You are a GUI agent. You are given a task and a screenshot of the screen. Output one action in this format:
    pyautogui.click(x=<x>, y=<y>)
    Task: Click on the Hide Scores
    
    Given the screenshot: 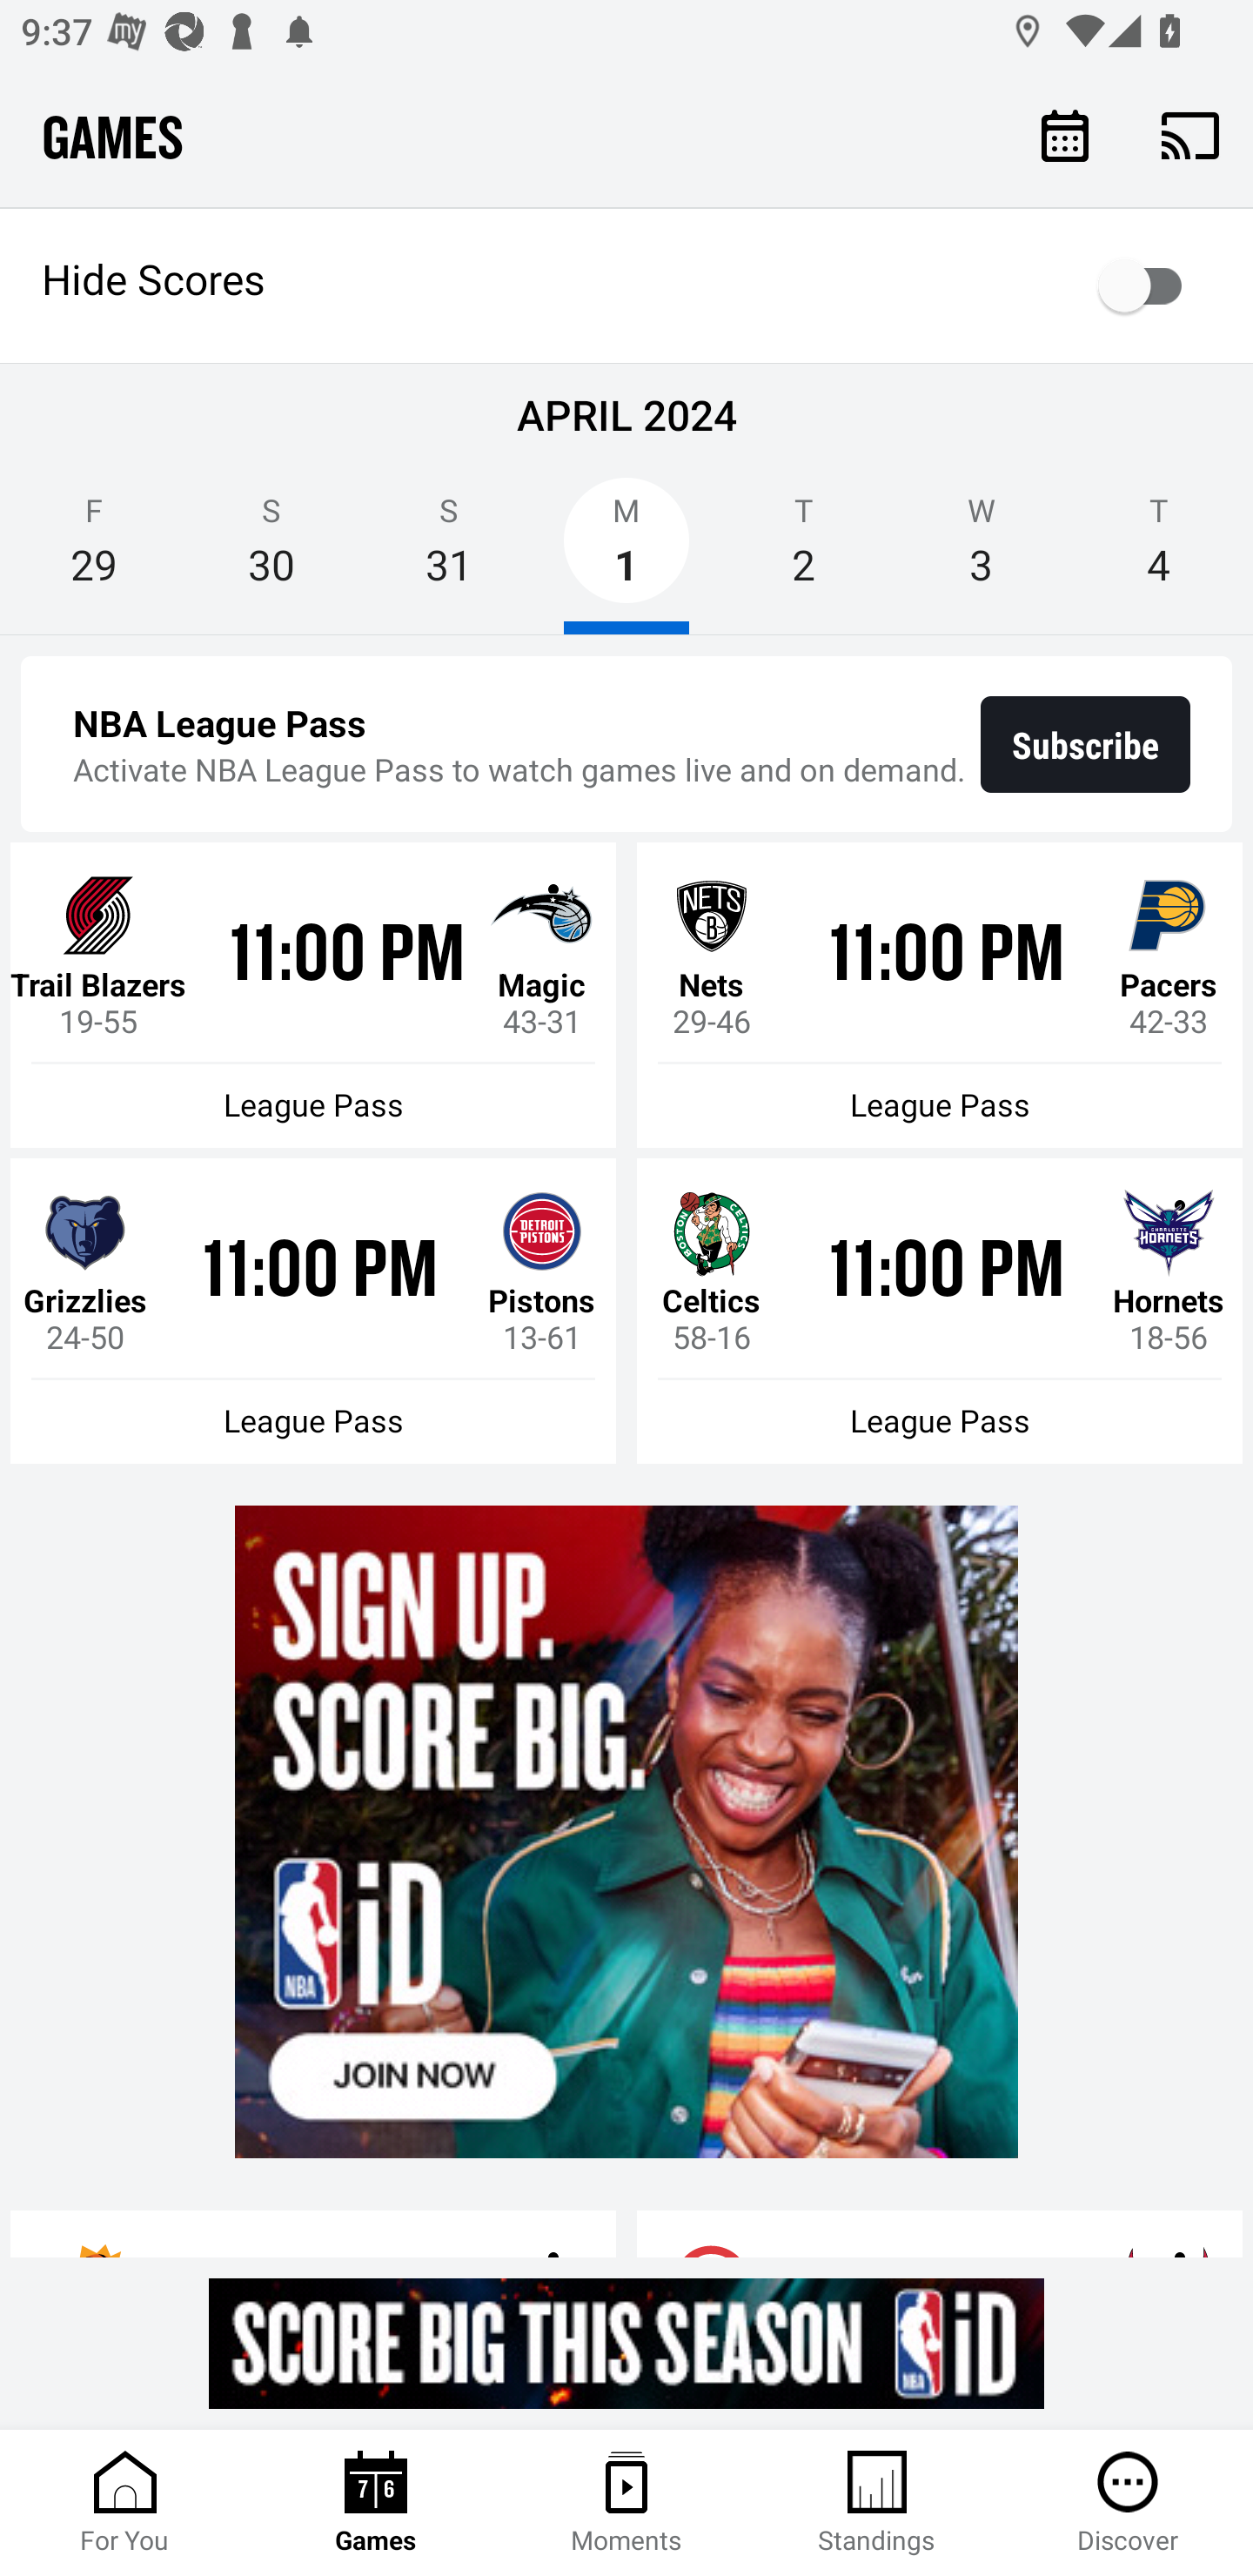 What is the action you would take?
    pyautogui.click(x=626, y=285)
    